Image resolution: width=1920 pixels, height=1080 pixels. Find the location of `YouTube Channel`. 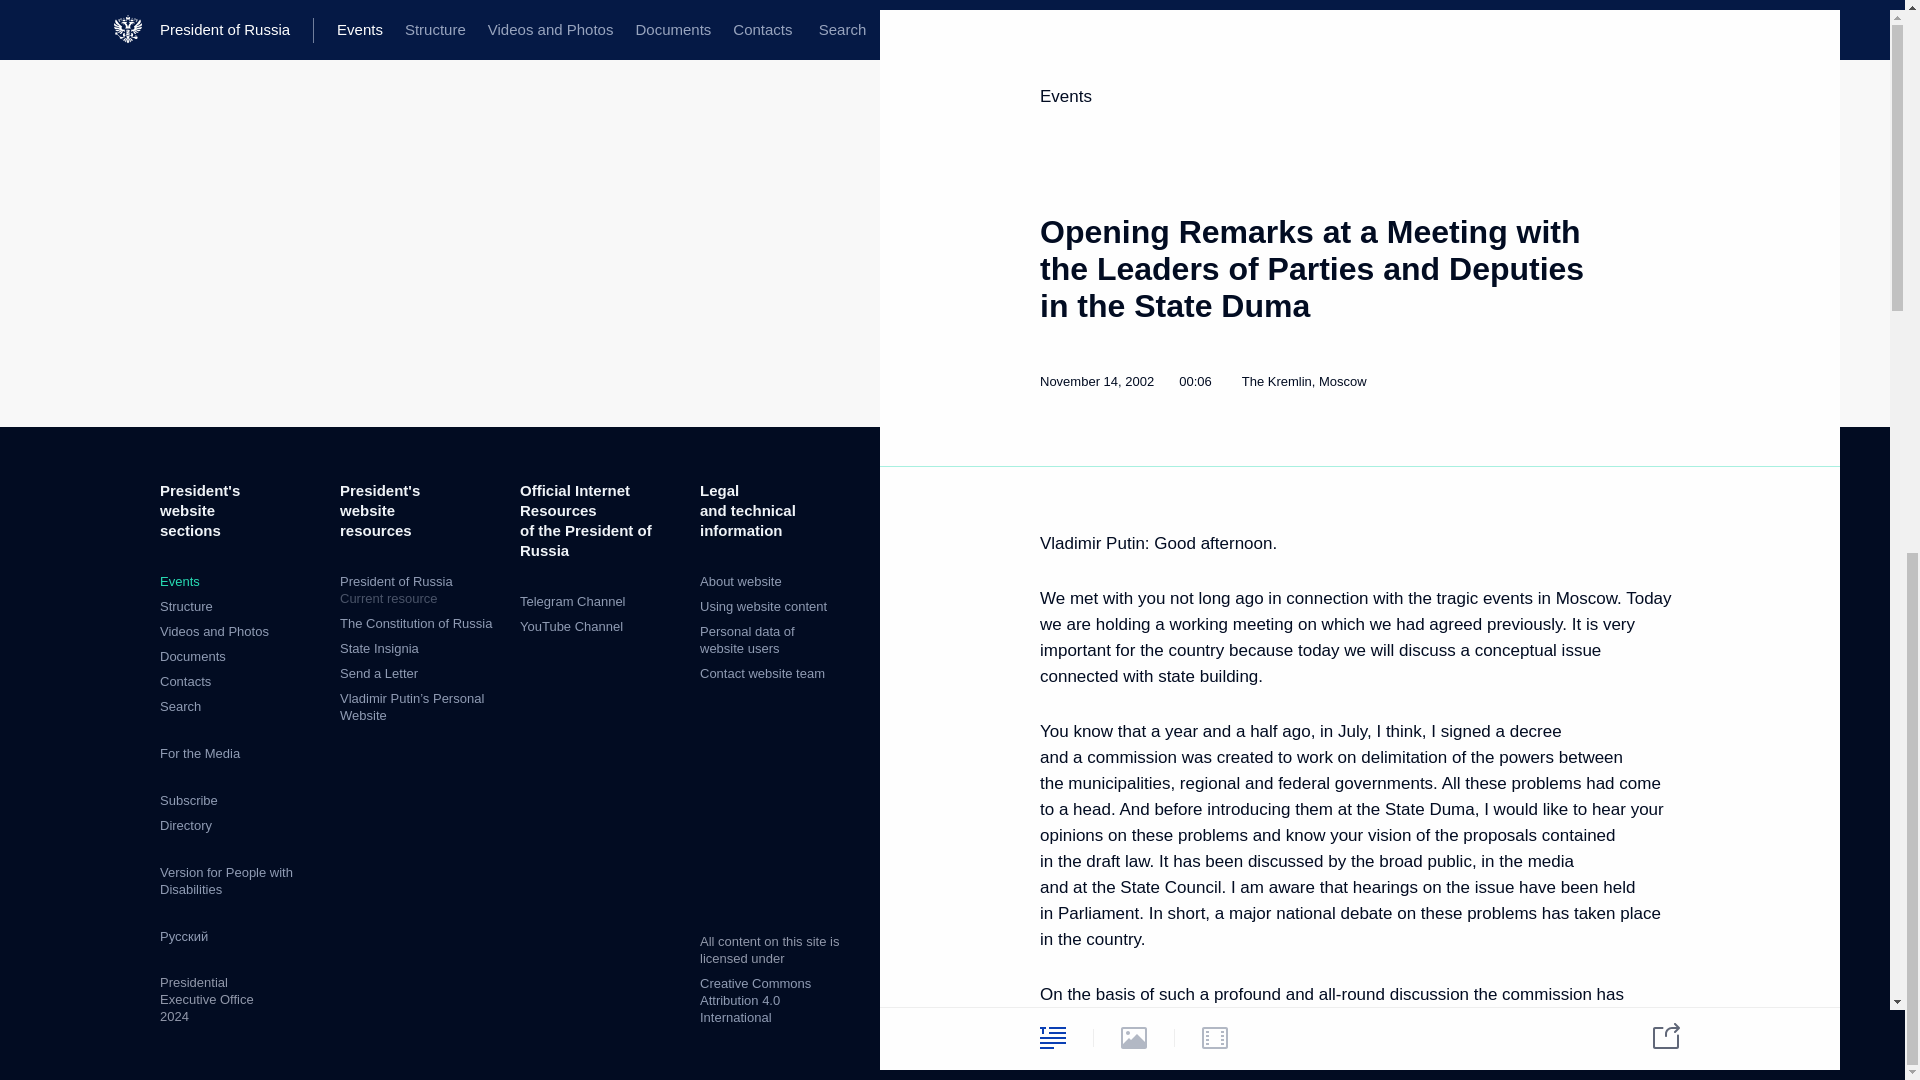

YouTube Channel is located at coordinates (571, 626).